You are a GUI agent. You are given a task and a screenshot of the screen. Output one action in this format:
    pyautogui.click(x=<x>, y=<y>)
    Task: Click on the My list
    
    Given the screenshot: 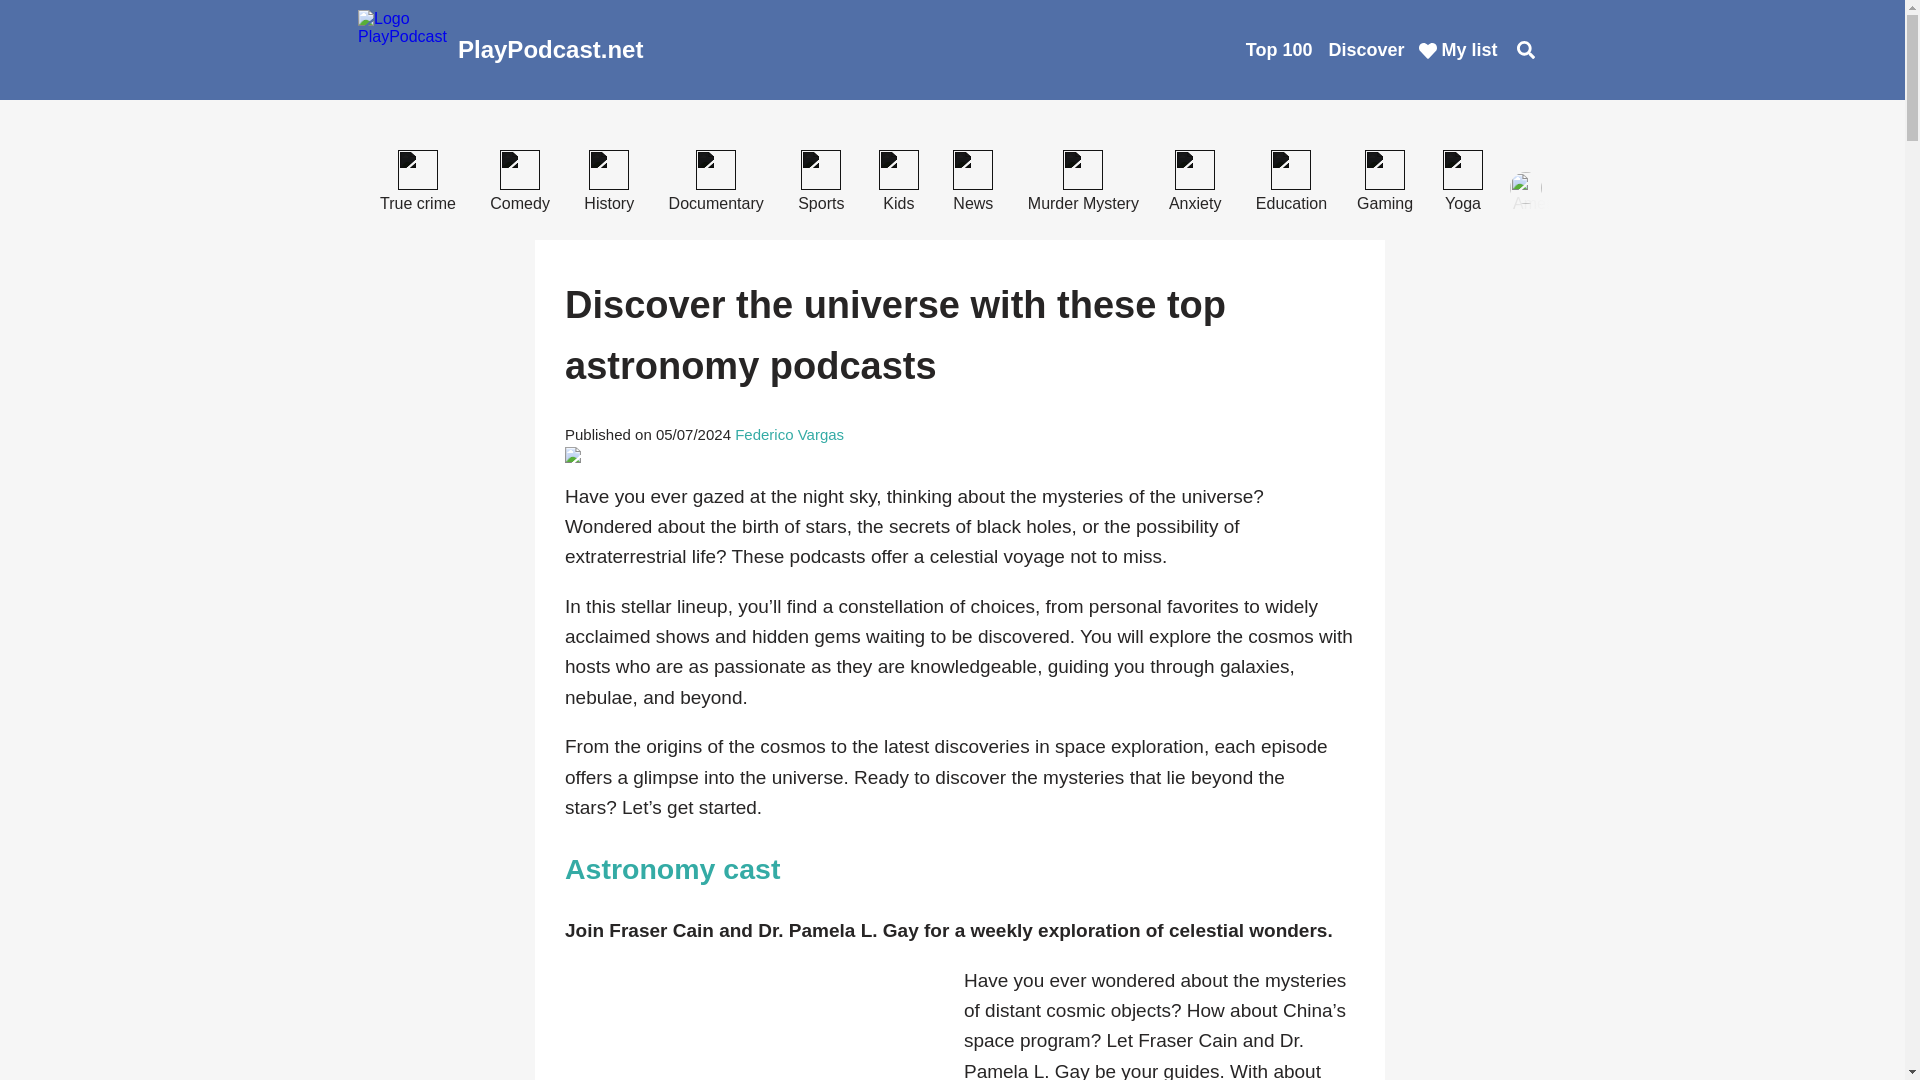 What is the action you would take?
    pyautogui.click(x=1458, y=49)
    